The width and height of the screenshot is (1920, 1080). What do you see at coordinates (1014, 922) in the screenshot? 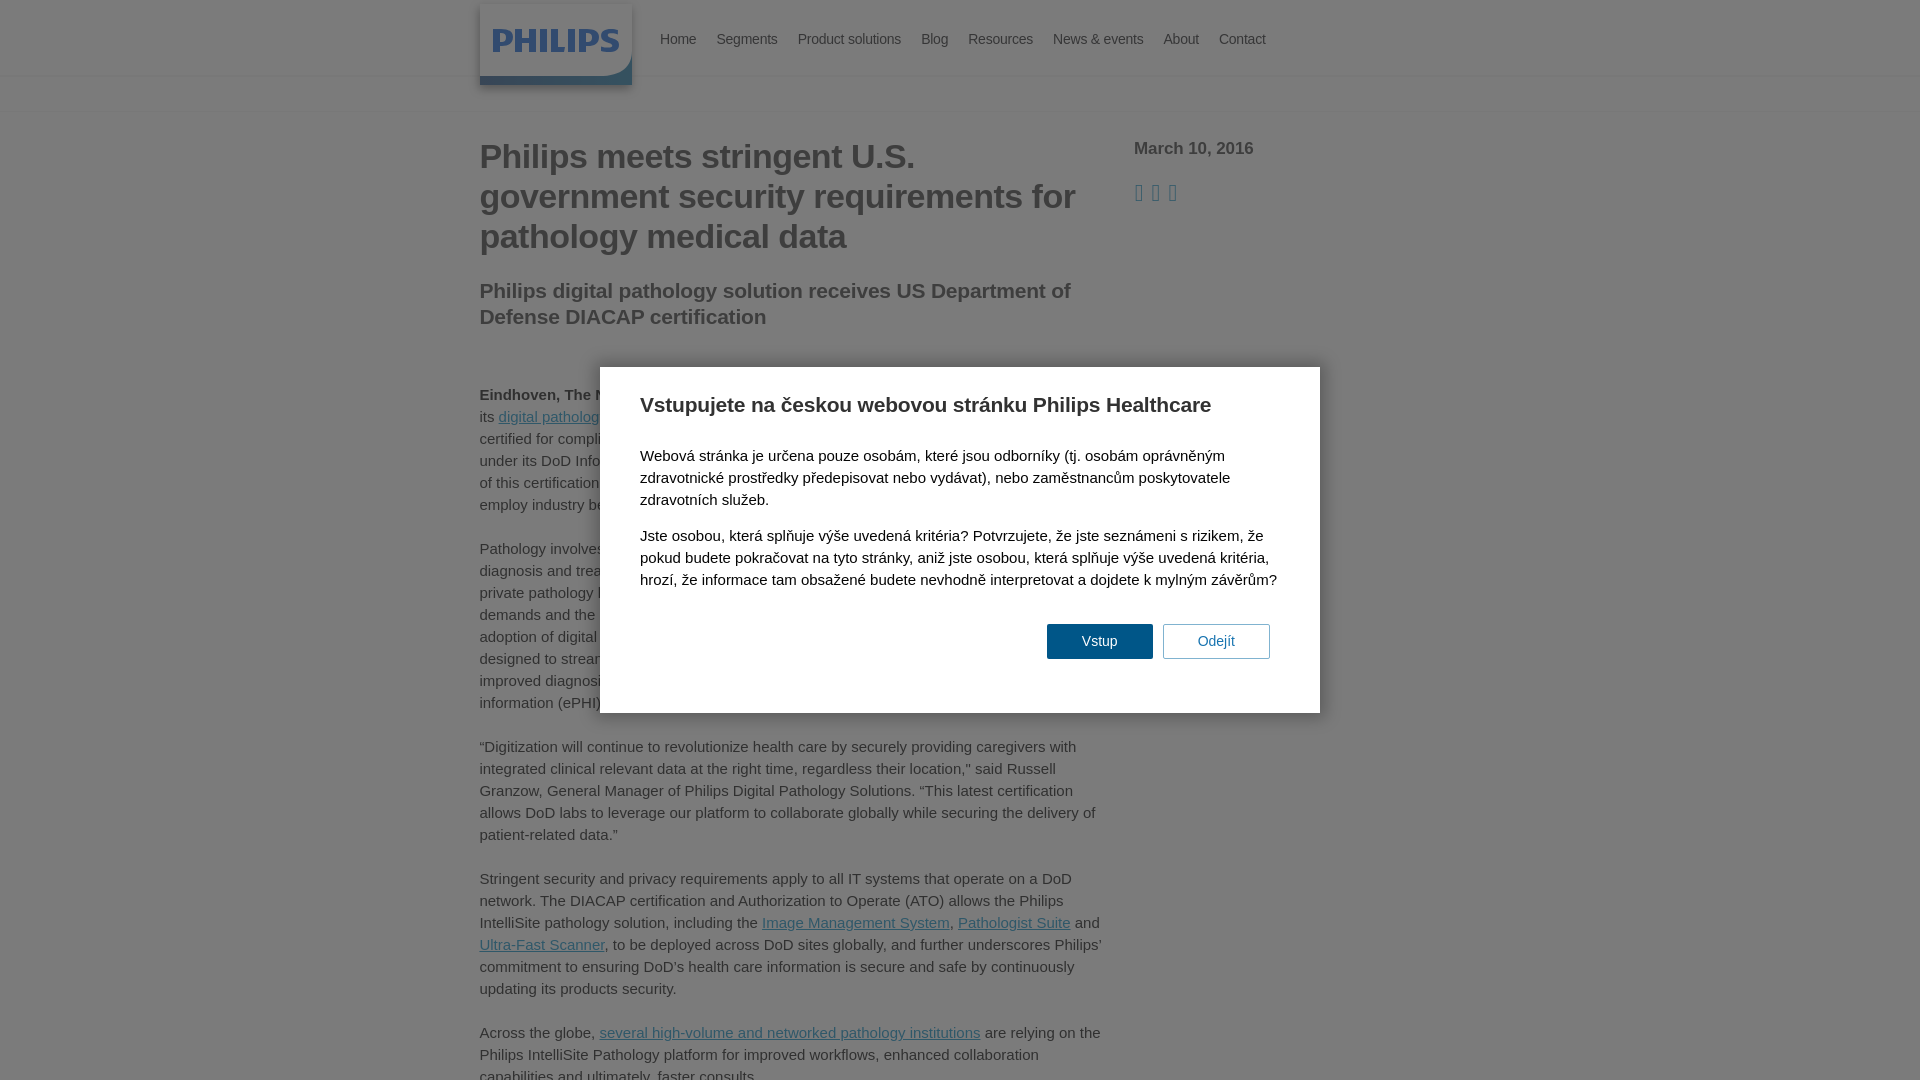
I see `Pathologist Suite` at bounding box center [1014, 922].